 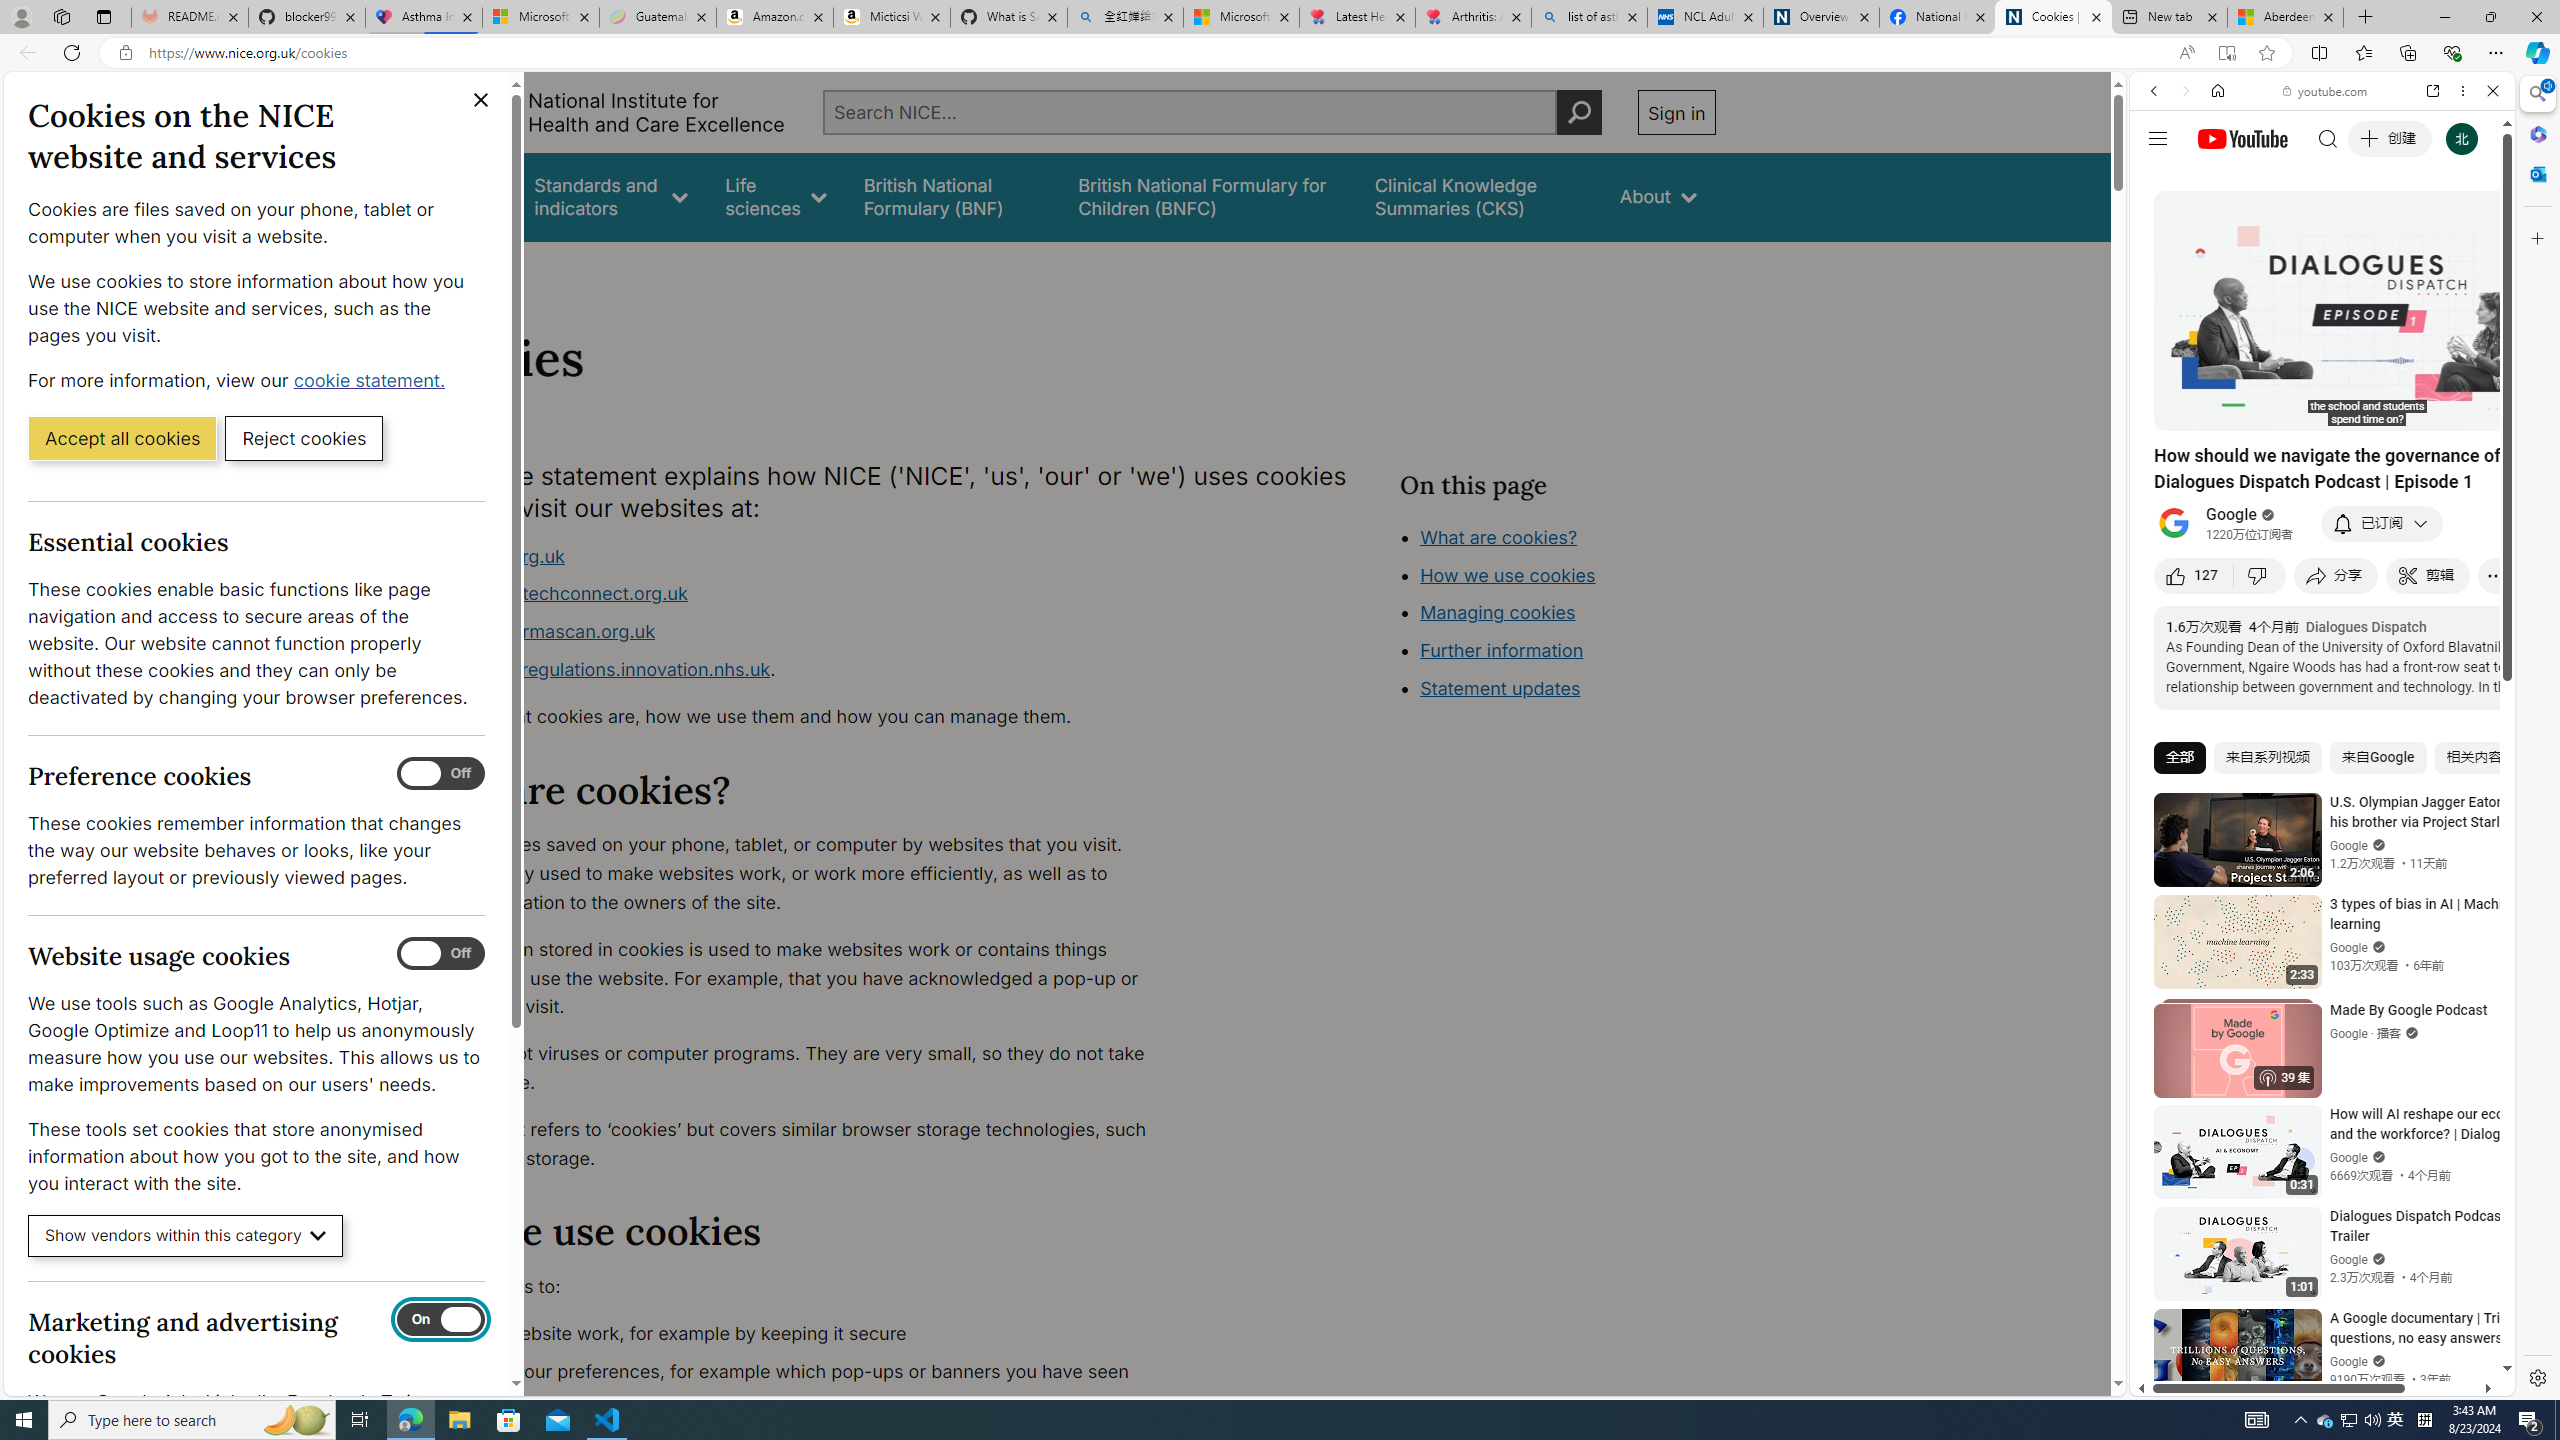 I want to click on Search Filter, IMAGES, so click(x=2220, y=228).